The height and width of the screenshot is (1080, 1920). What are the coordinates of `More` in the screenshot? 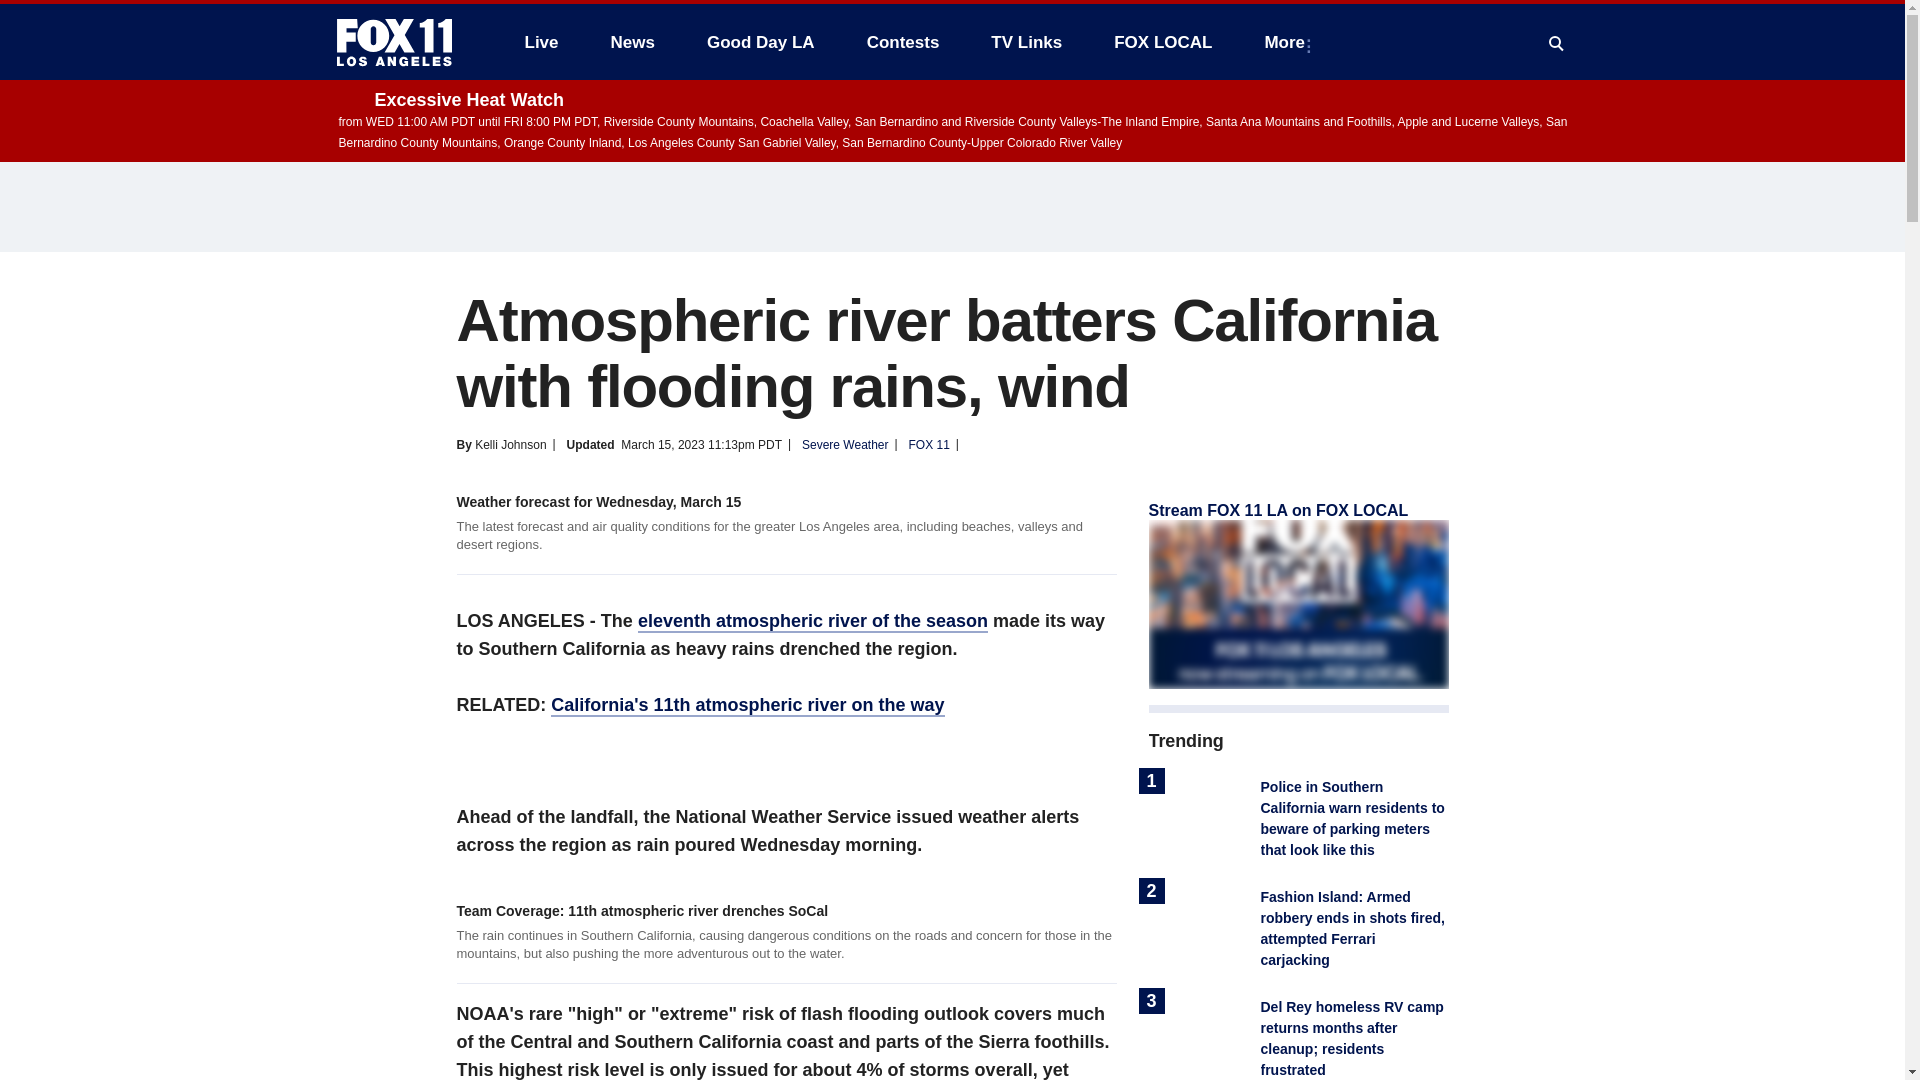 It's located at (1288, 42).